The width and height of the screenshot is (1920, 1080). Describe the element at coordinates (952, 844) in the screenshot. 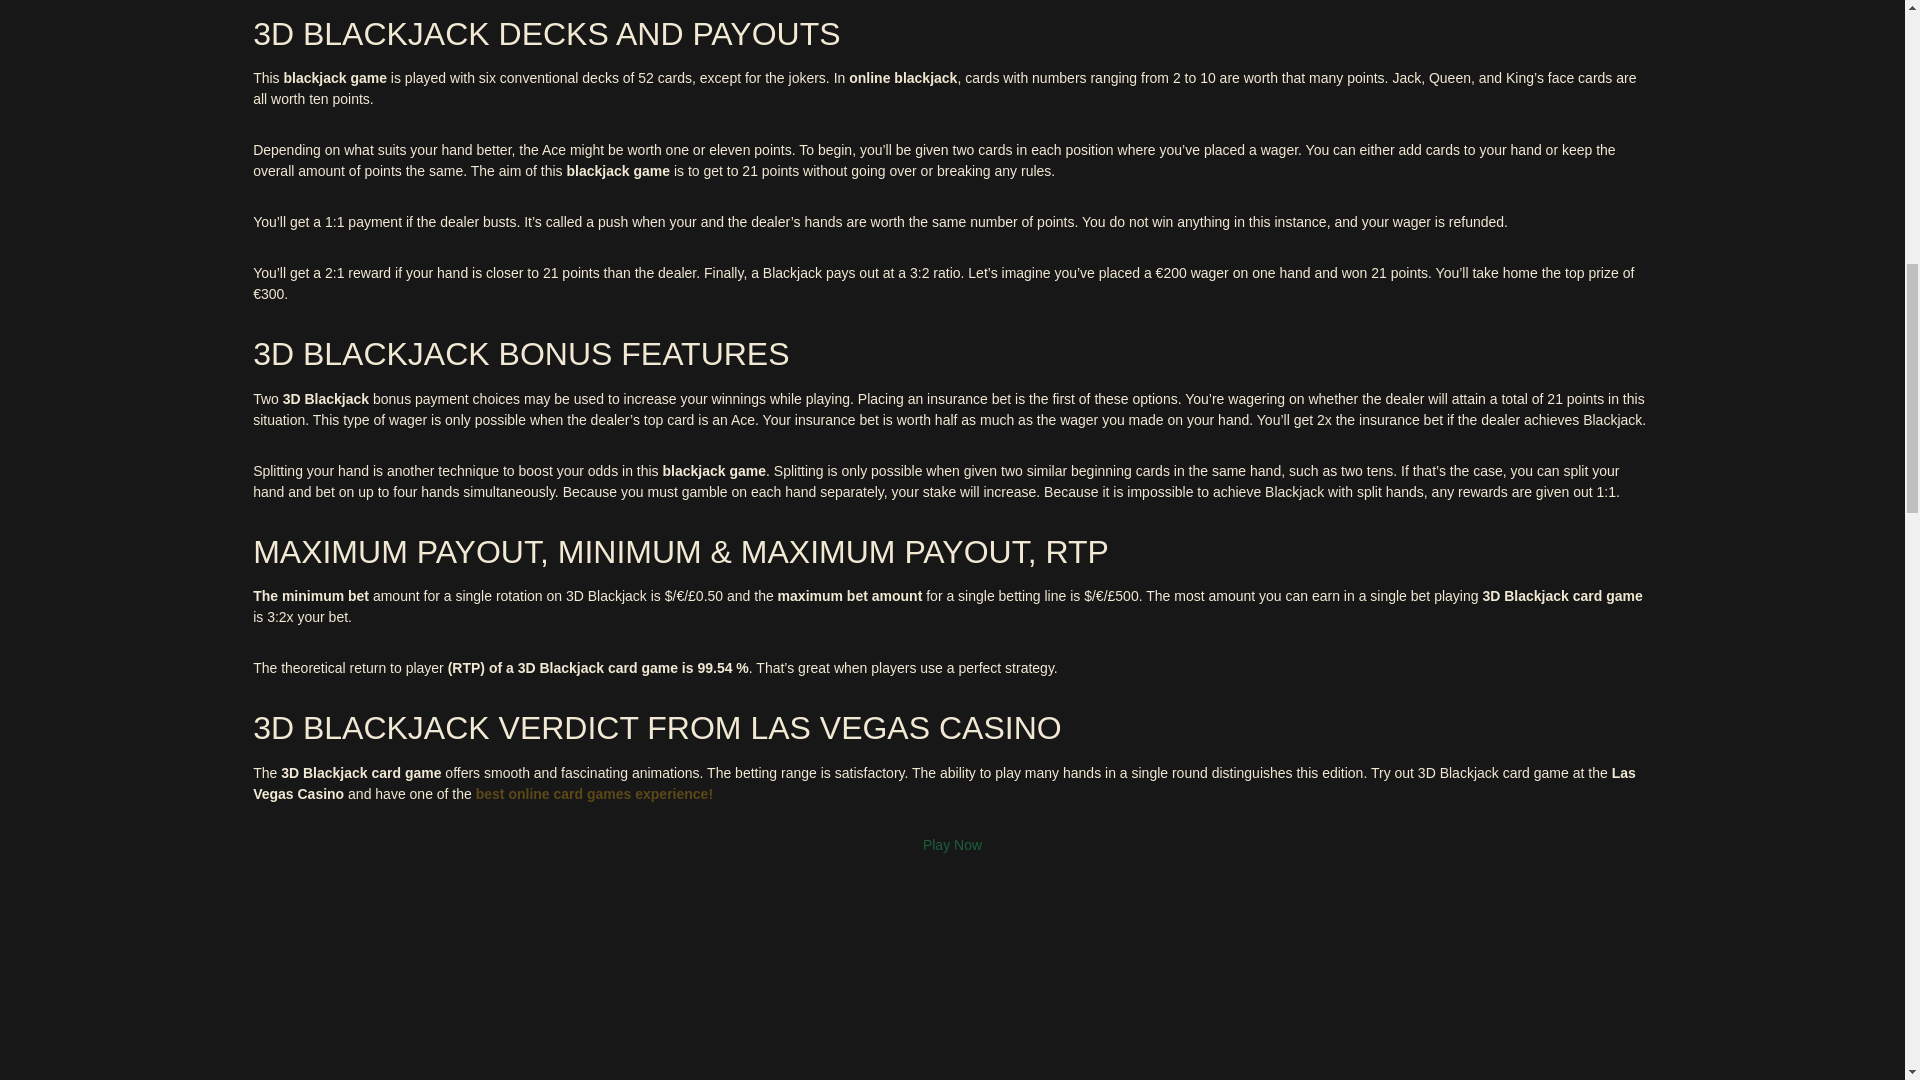

I see `Play Now` at that location.